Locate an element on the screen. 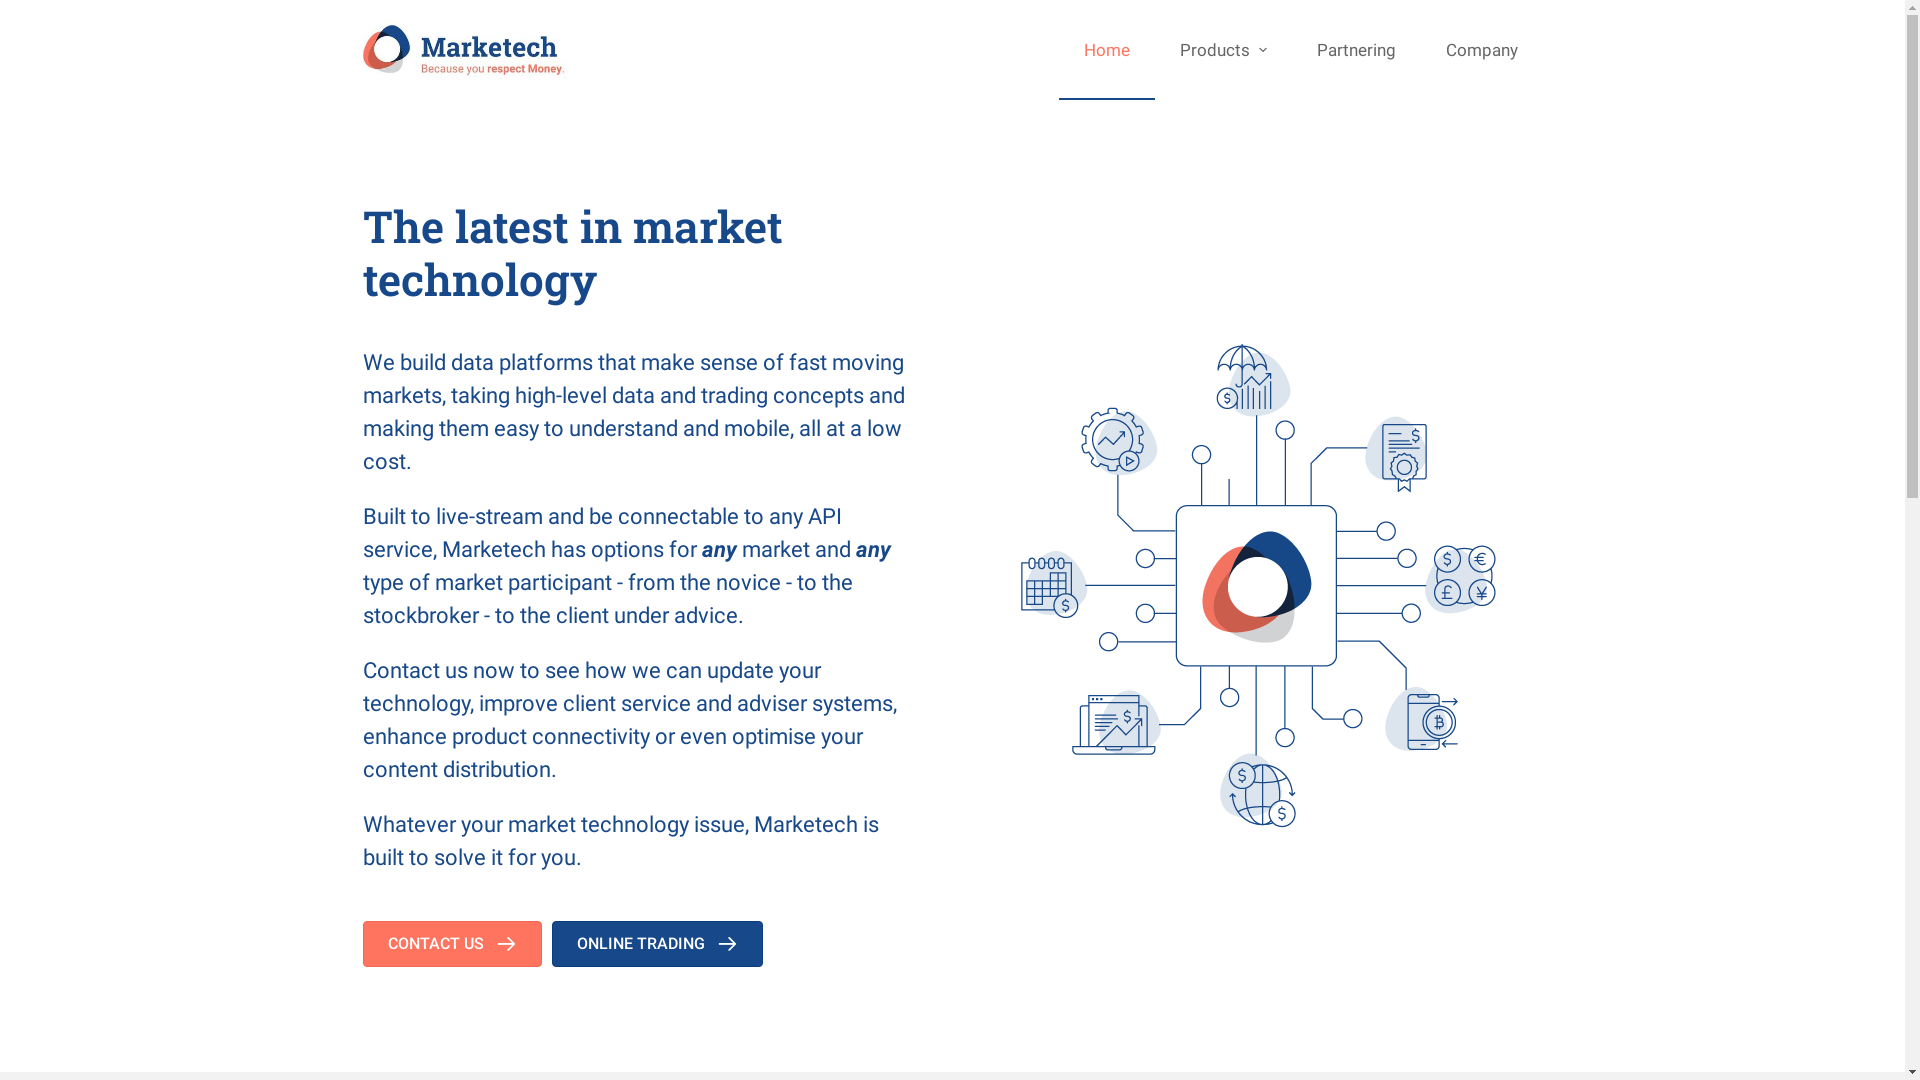 The width and height of the screenshot is (1920, 1080). Partnering is located at coordinates (1356, 50).